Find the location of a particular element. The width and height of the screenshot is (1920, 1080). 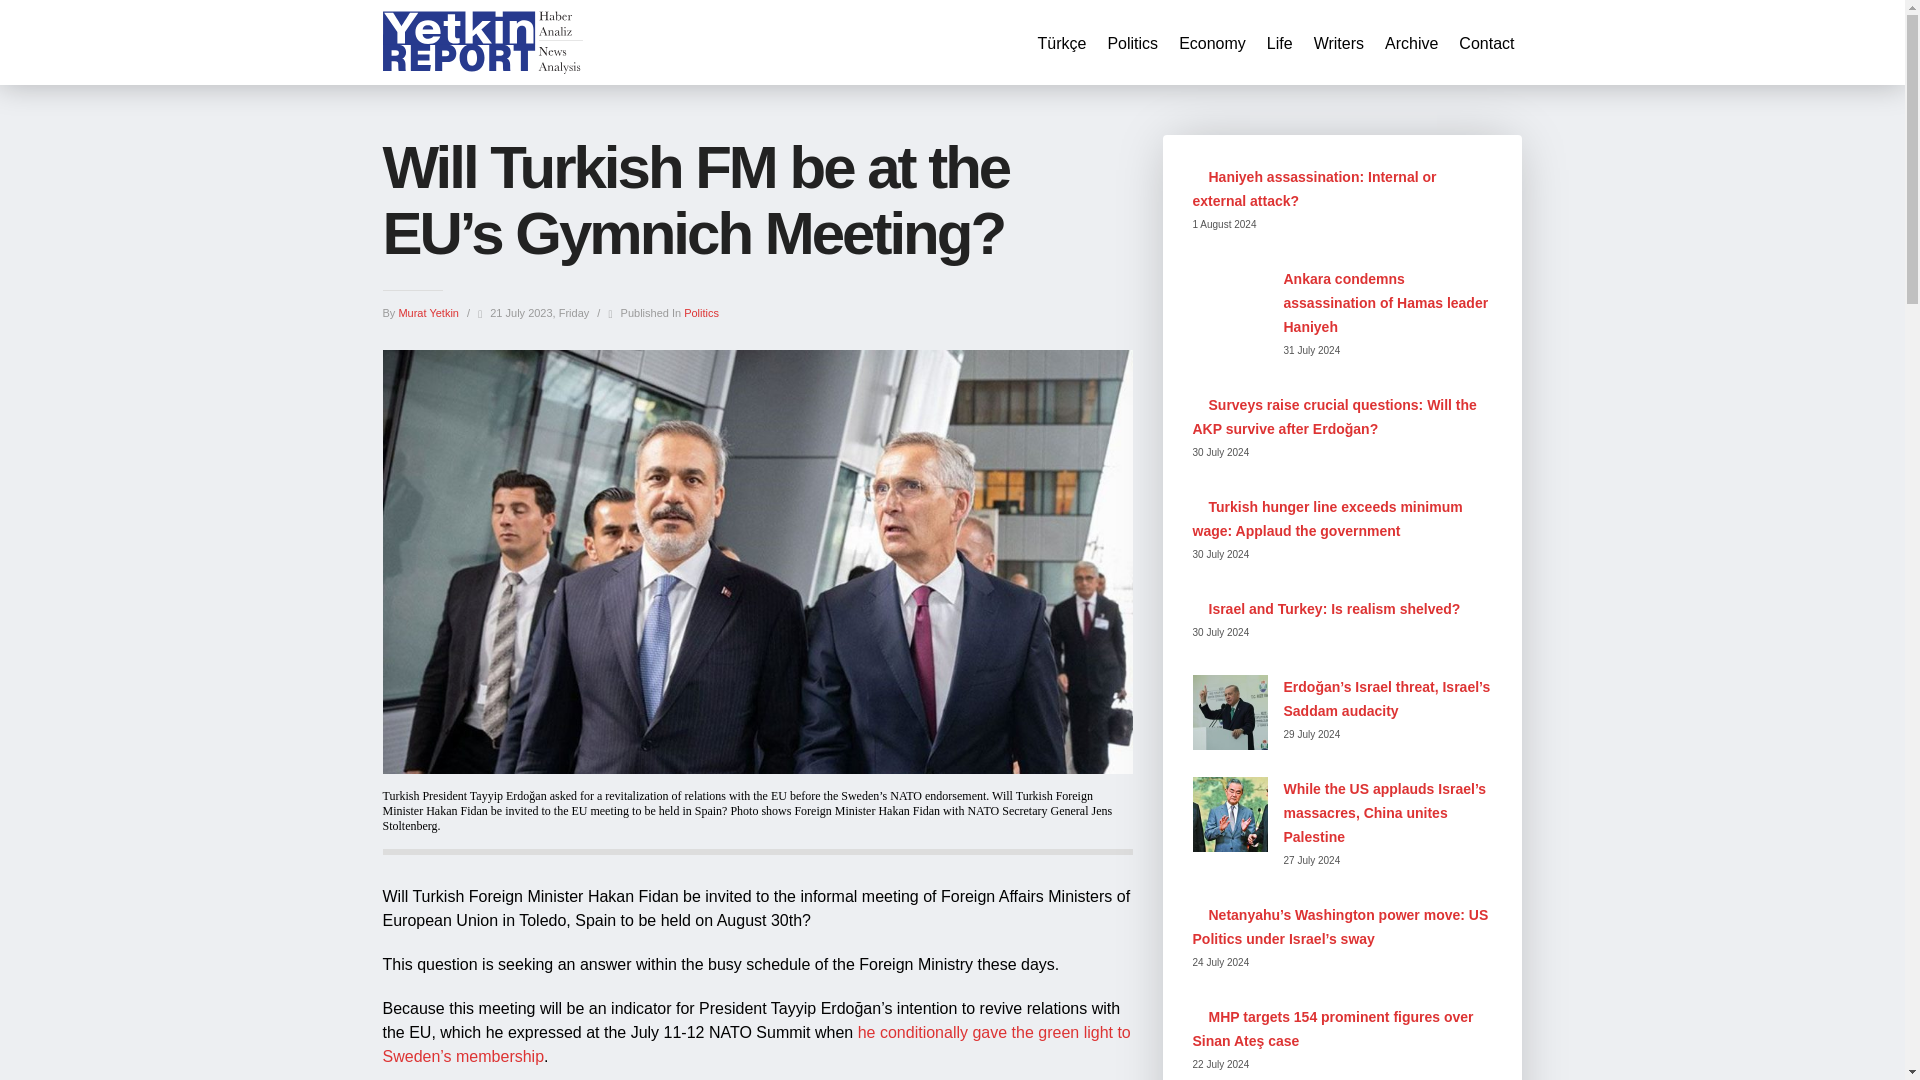

Israel and Turkey: Is realism shelved? is located at coordinates (1333, 608).